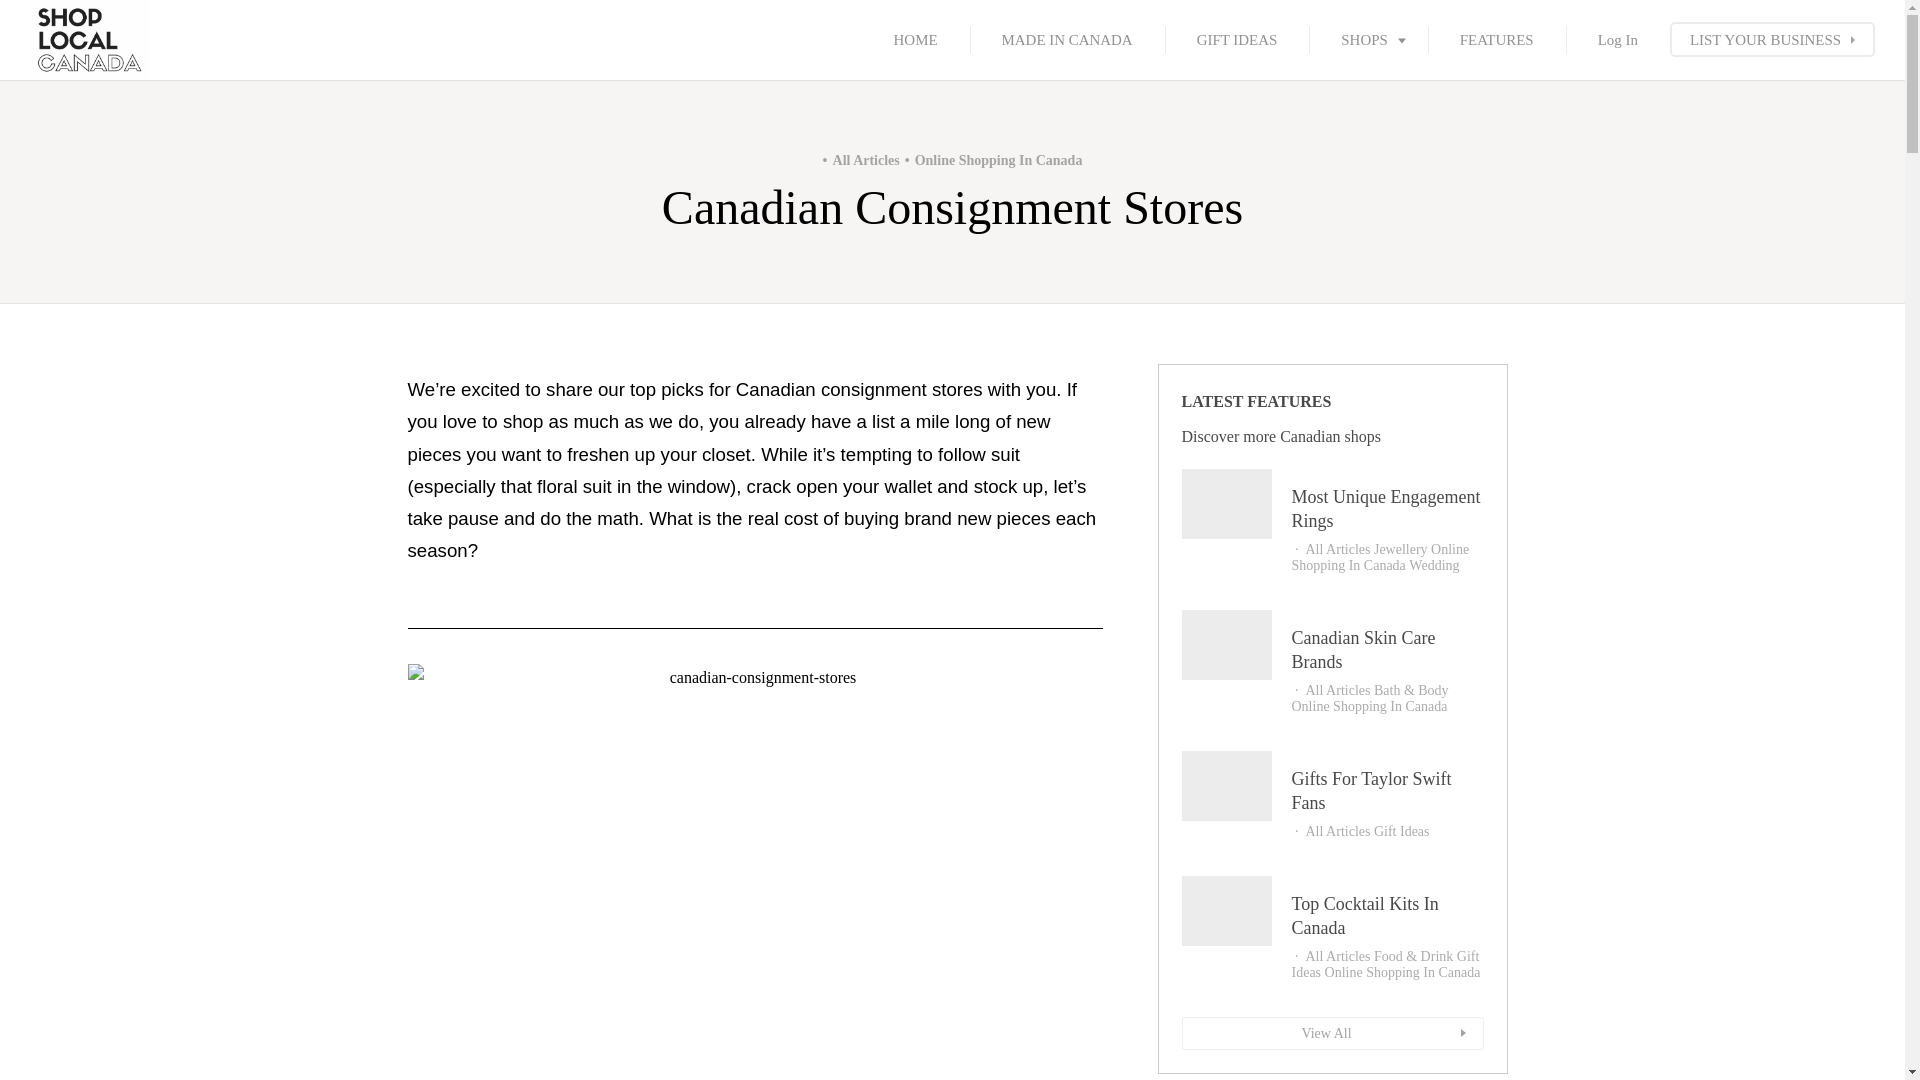 The height and width of the screenshot is (1080, 1920). I want to click on GIFT IDEAS, so click(1237, 40).